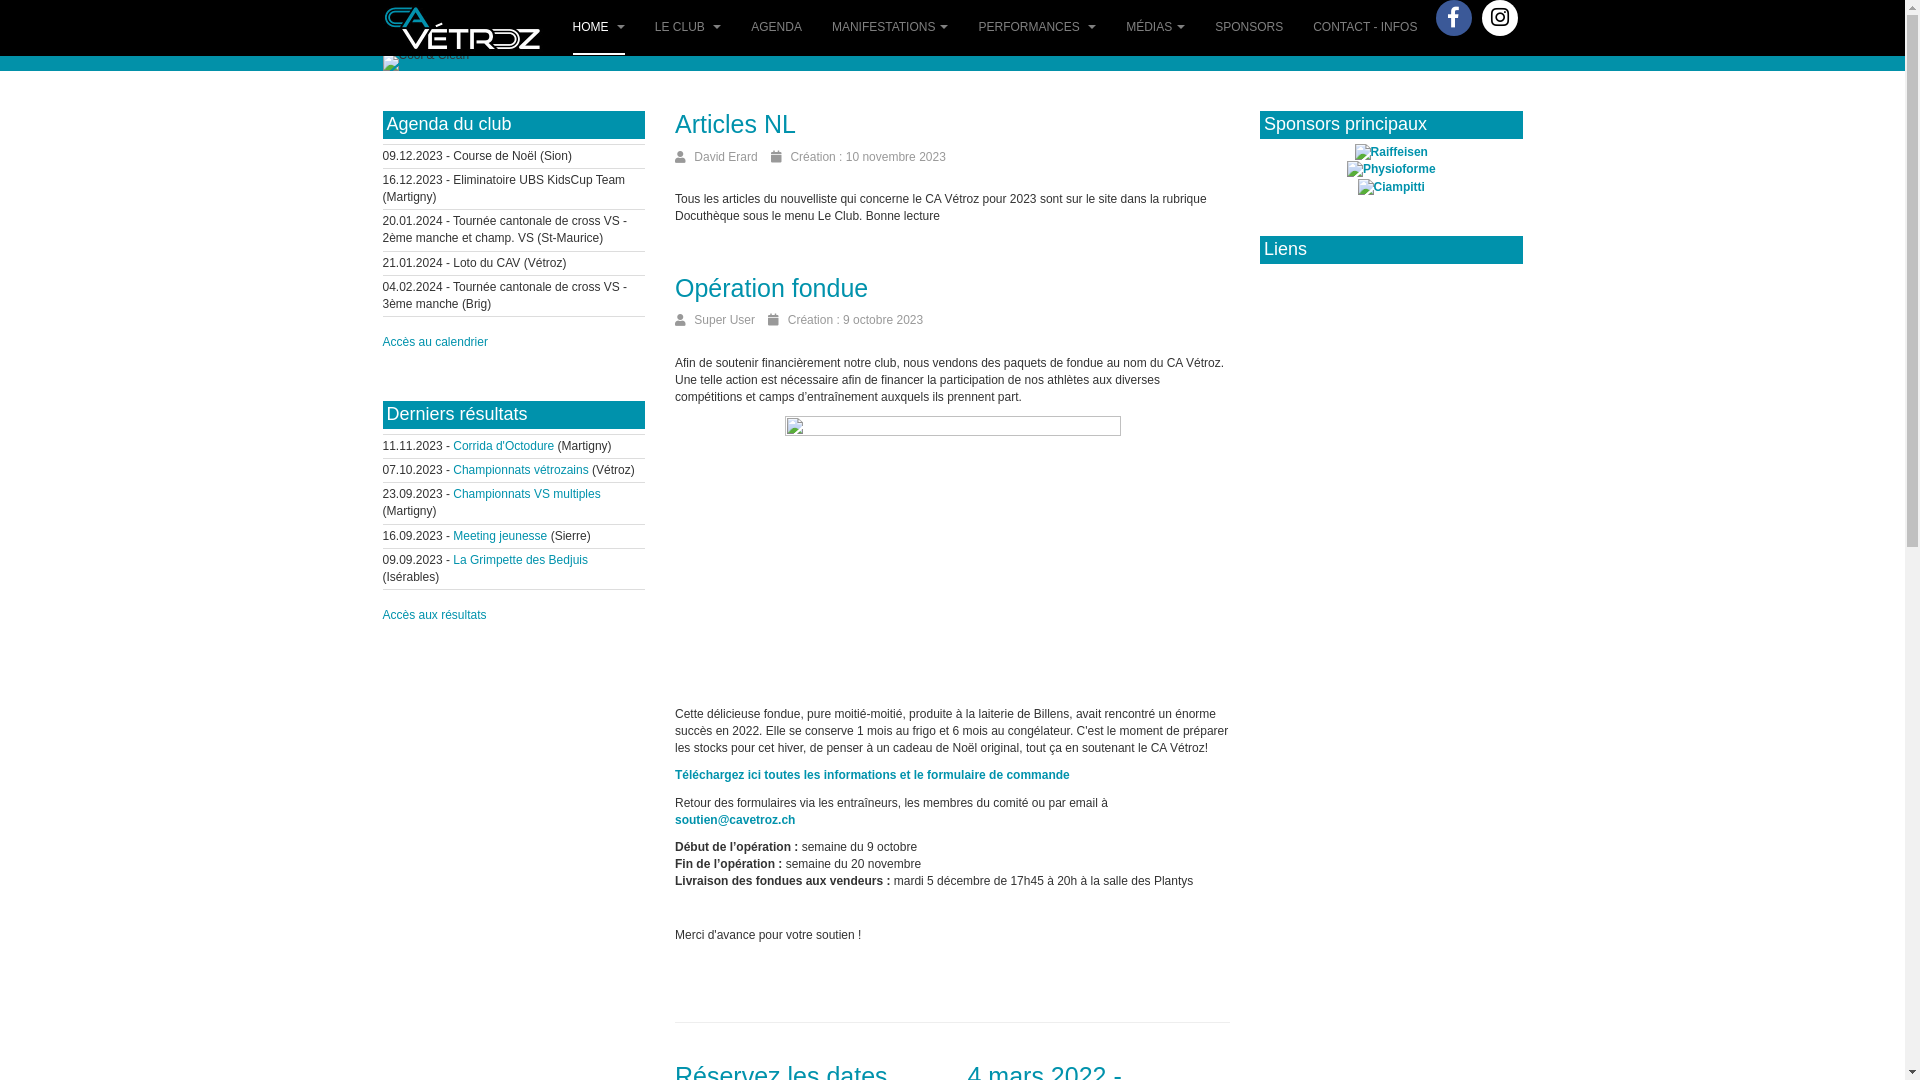  I want to click on La Grimpette des Bedjuis, so click(520, 560).